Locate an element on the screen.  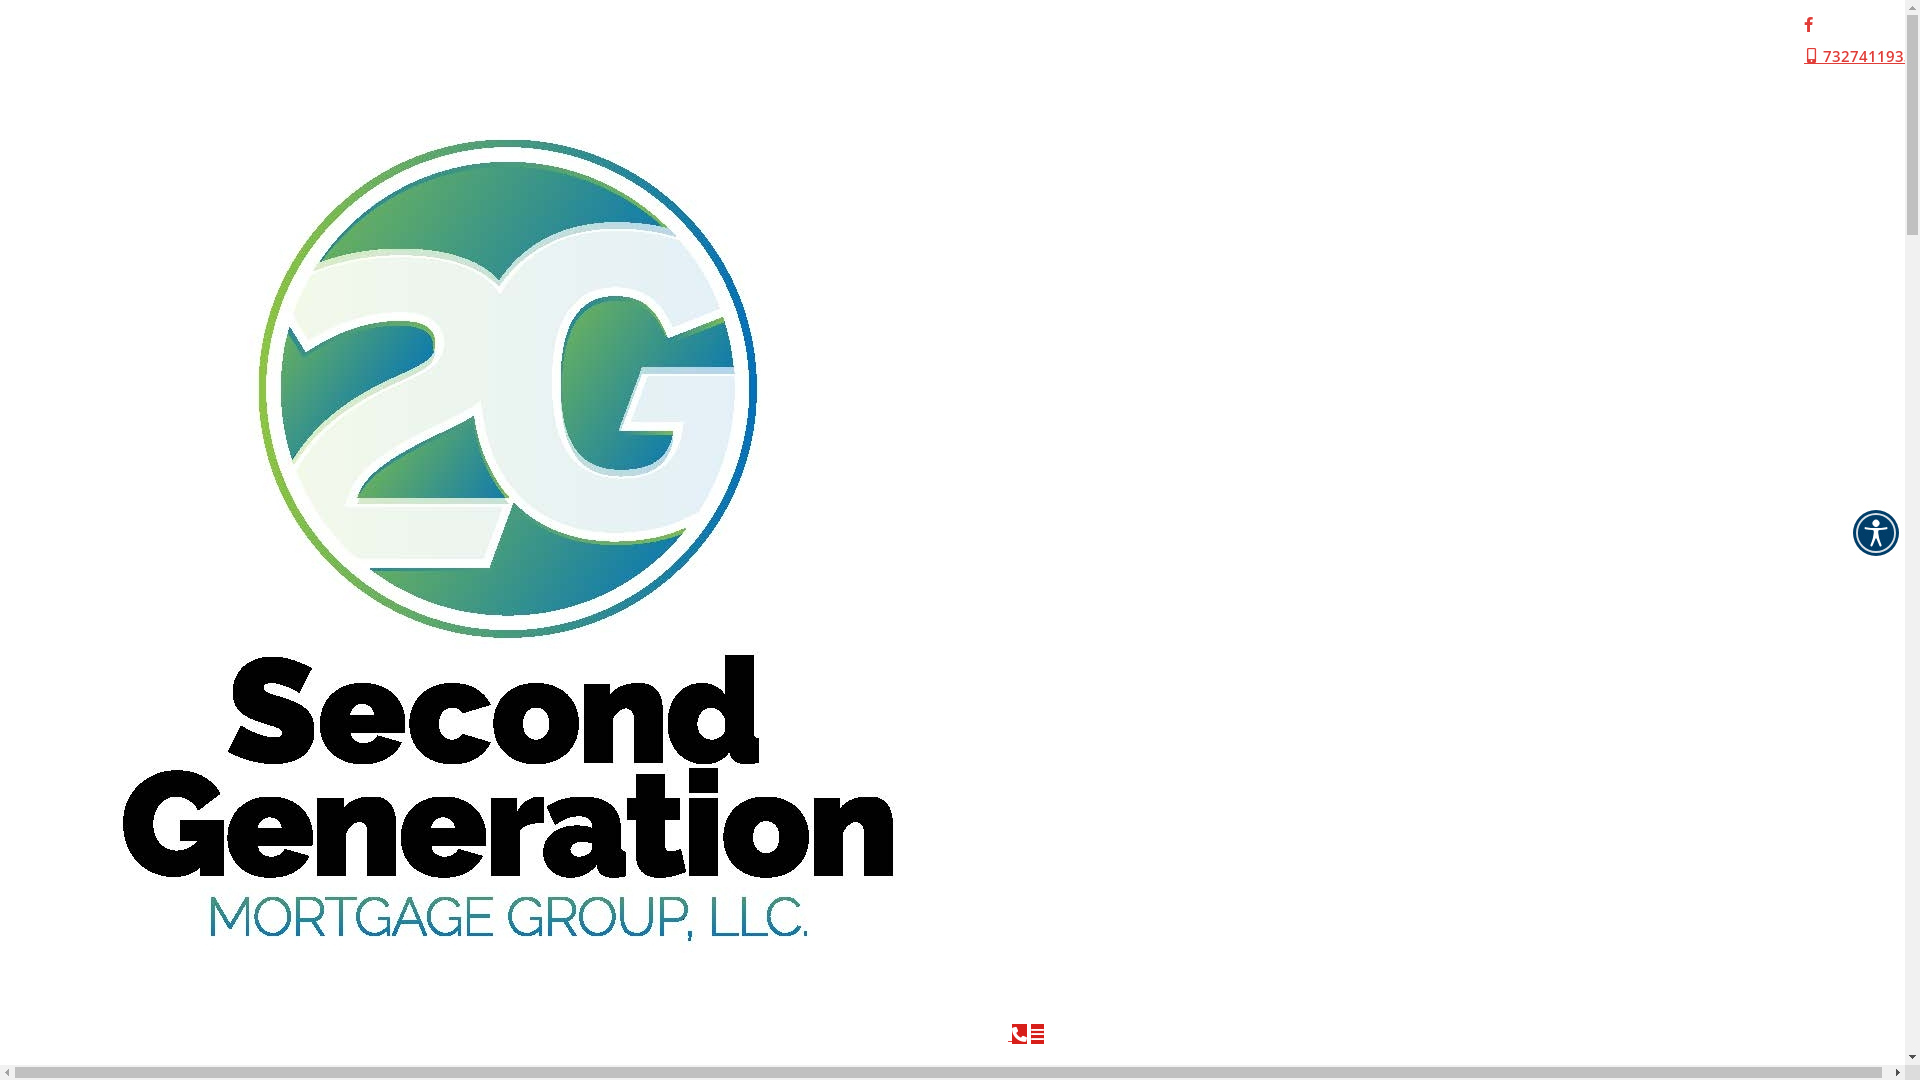
7327411933 is located at coordinates (1858, 56).